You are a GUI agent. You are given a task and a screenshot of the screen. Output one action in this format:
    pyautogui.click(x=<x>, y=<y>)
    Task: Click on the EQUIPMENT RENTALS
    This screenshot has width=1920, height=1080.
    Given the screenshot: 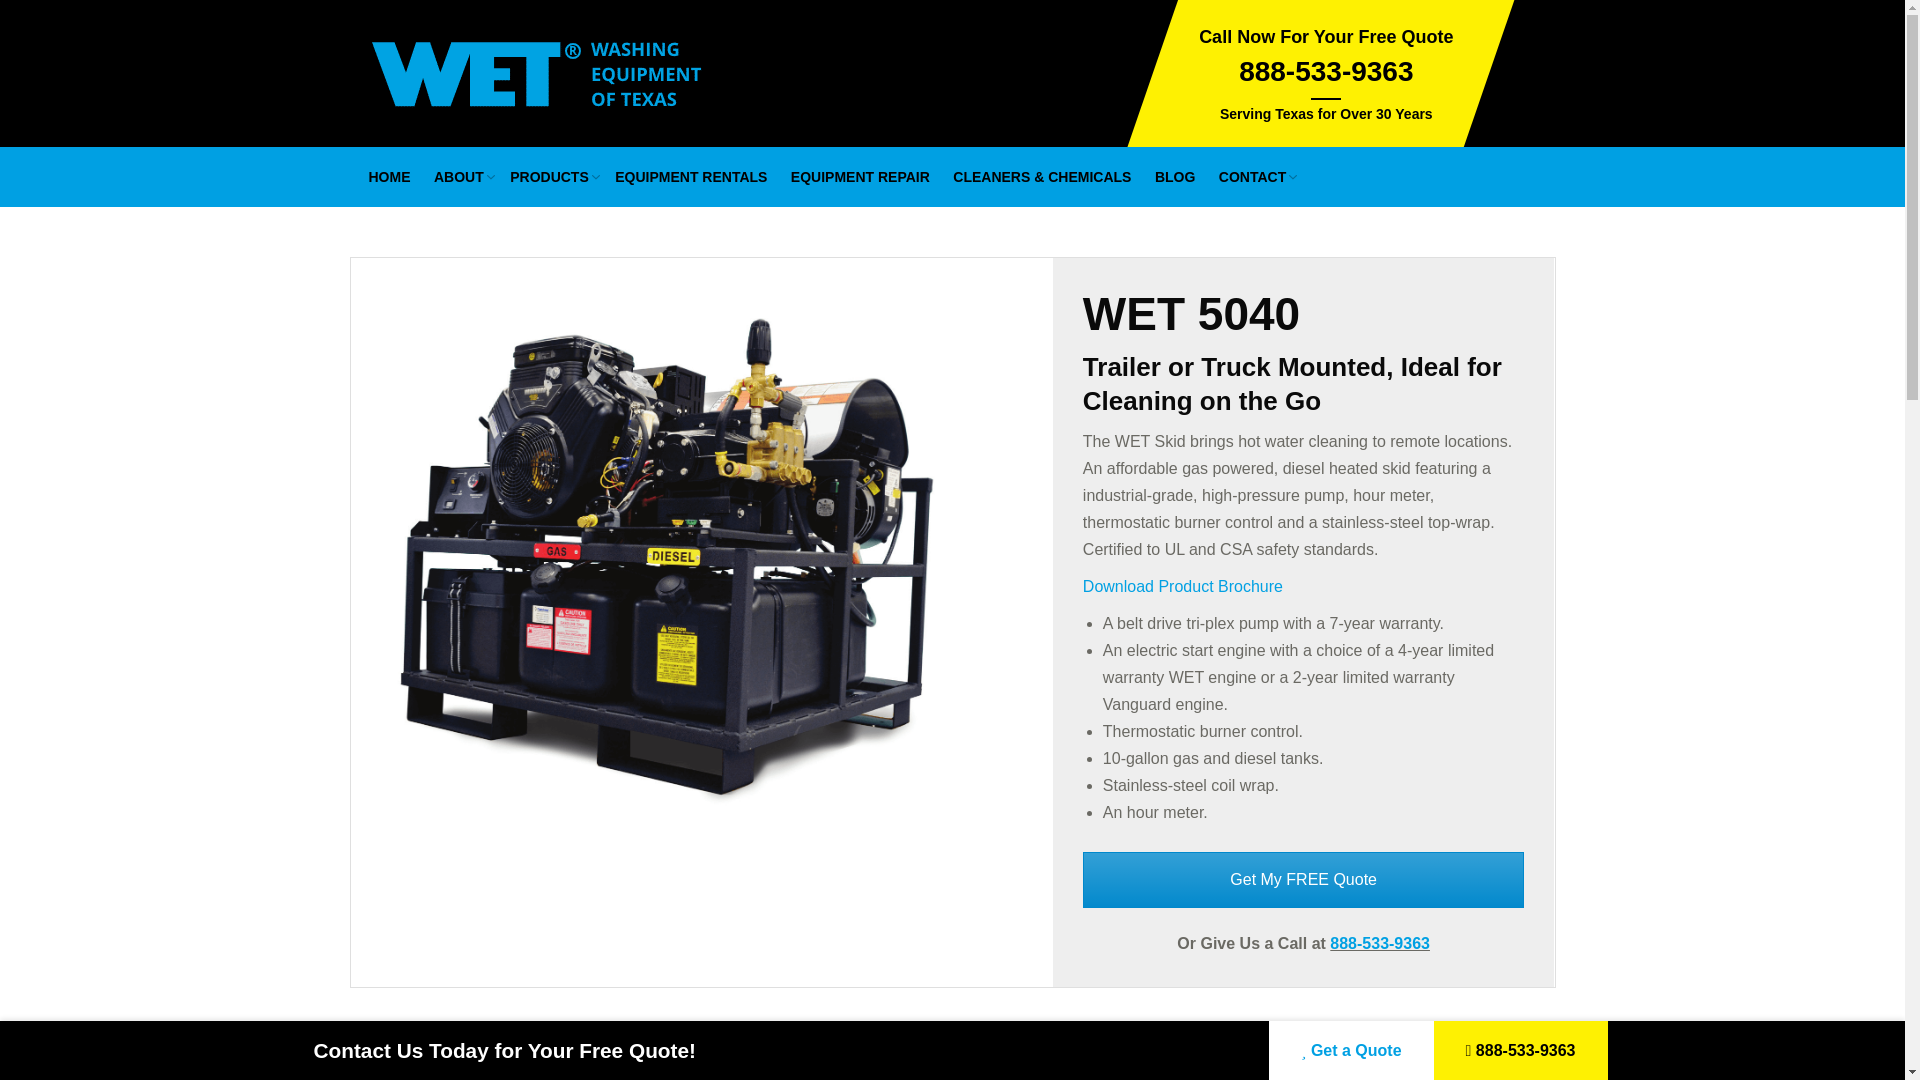 What is the action you would take?
    pyautogui.click(x=691, y=178)
    